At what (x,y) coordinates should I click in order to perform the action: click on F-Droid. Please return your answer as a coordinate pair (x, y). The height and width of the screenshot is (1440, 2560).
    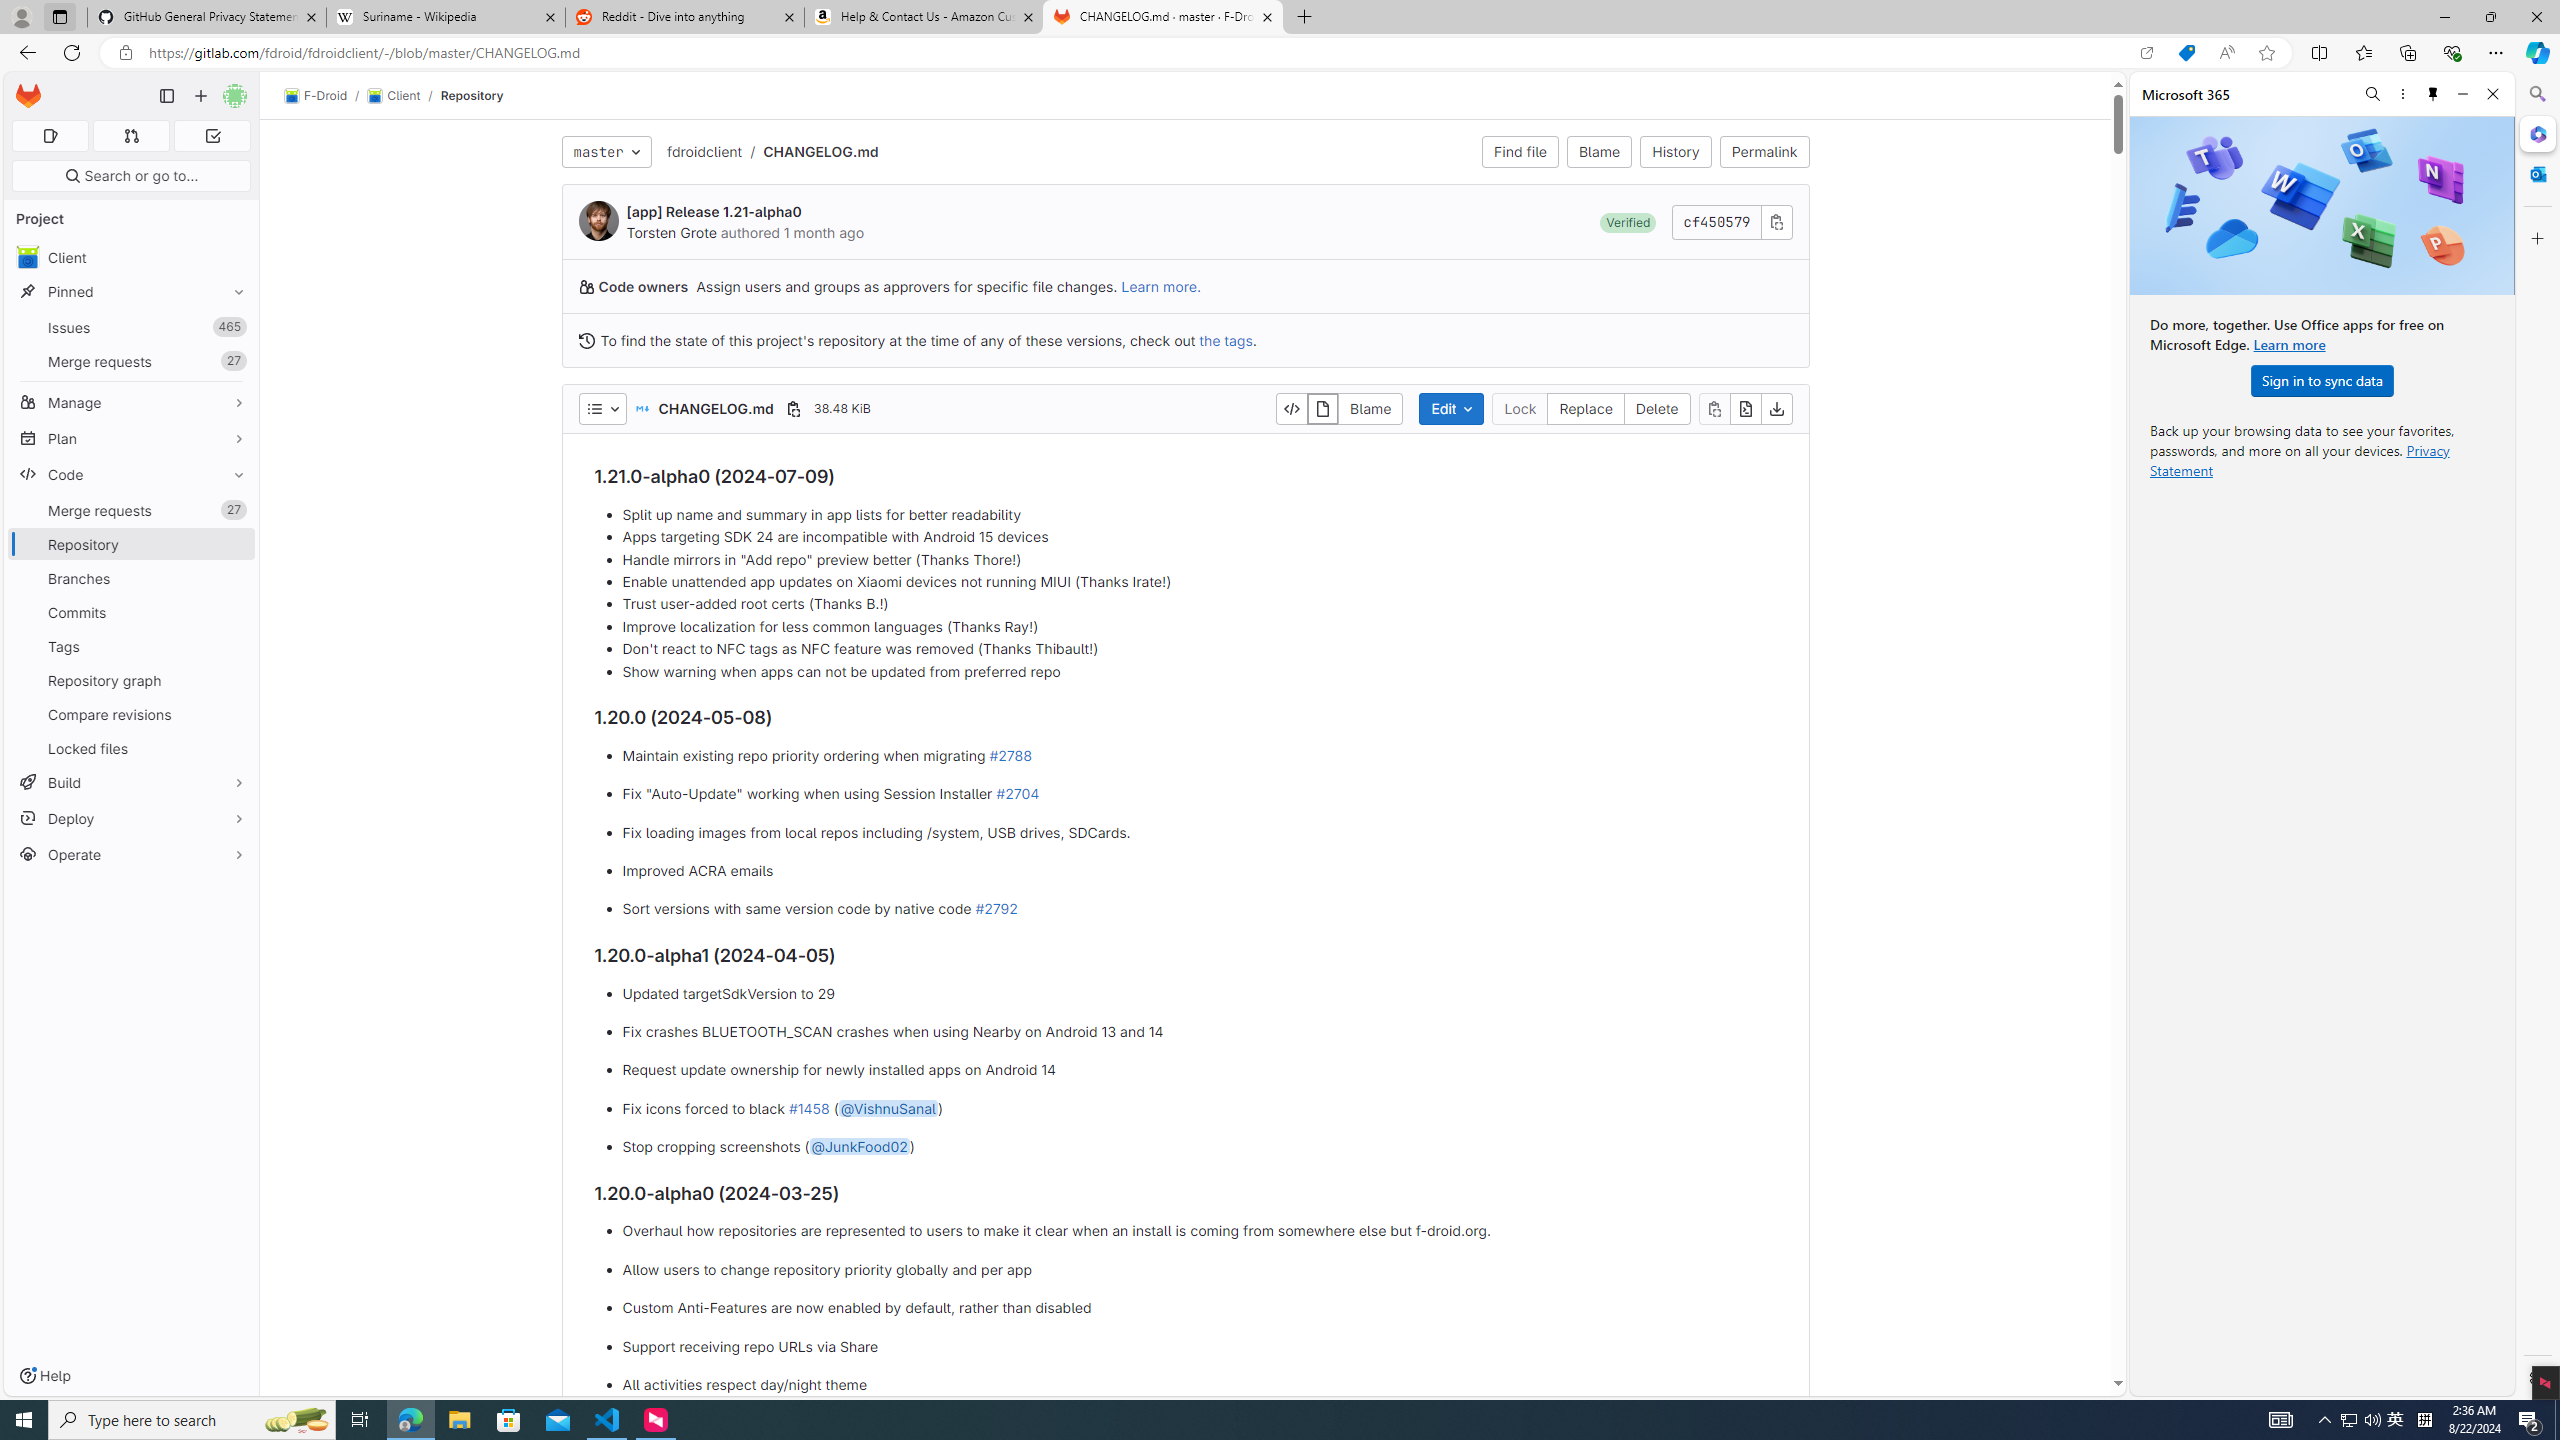
    Looking at the image, I should click on (316, 96).